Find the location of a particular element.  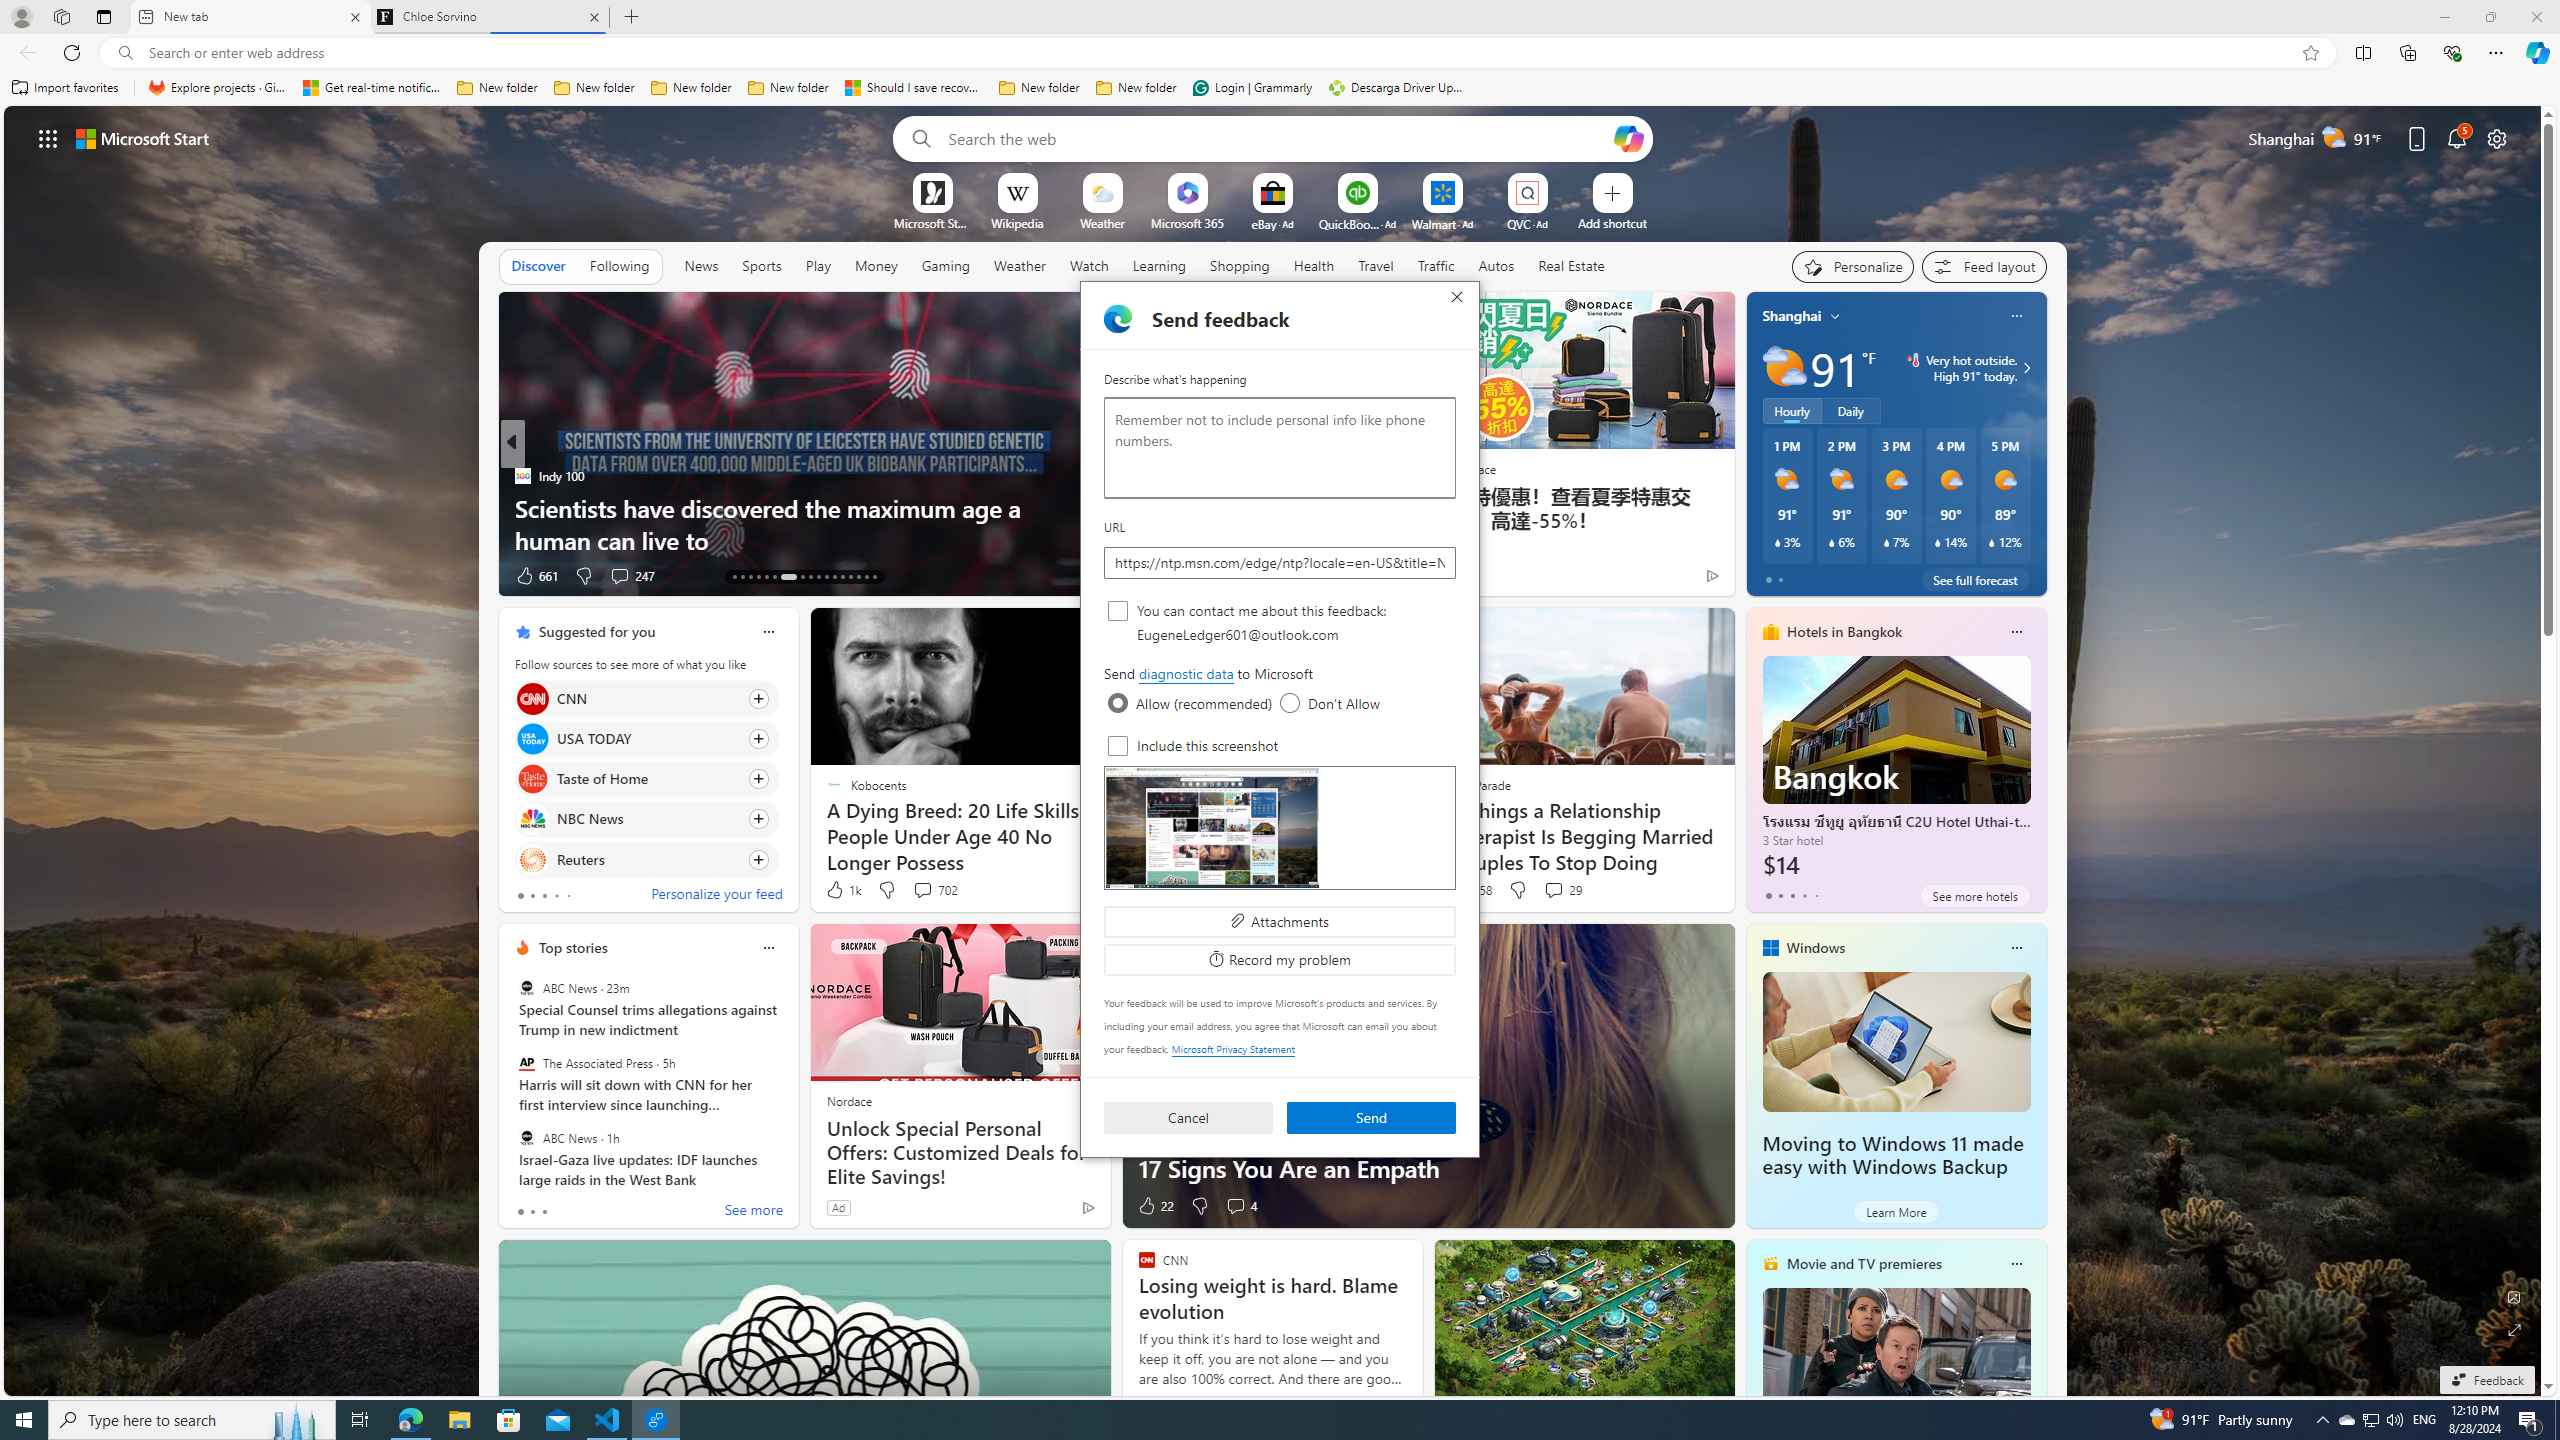

AutomationID: tab-15 is located at coordinates (750, 577).